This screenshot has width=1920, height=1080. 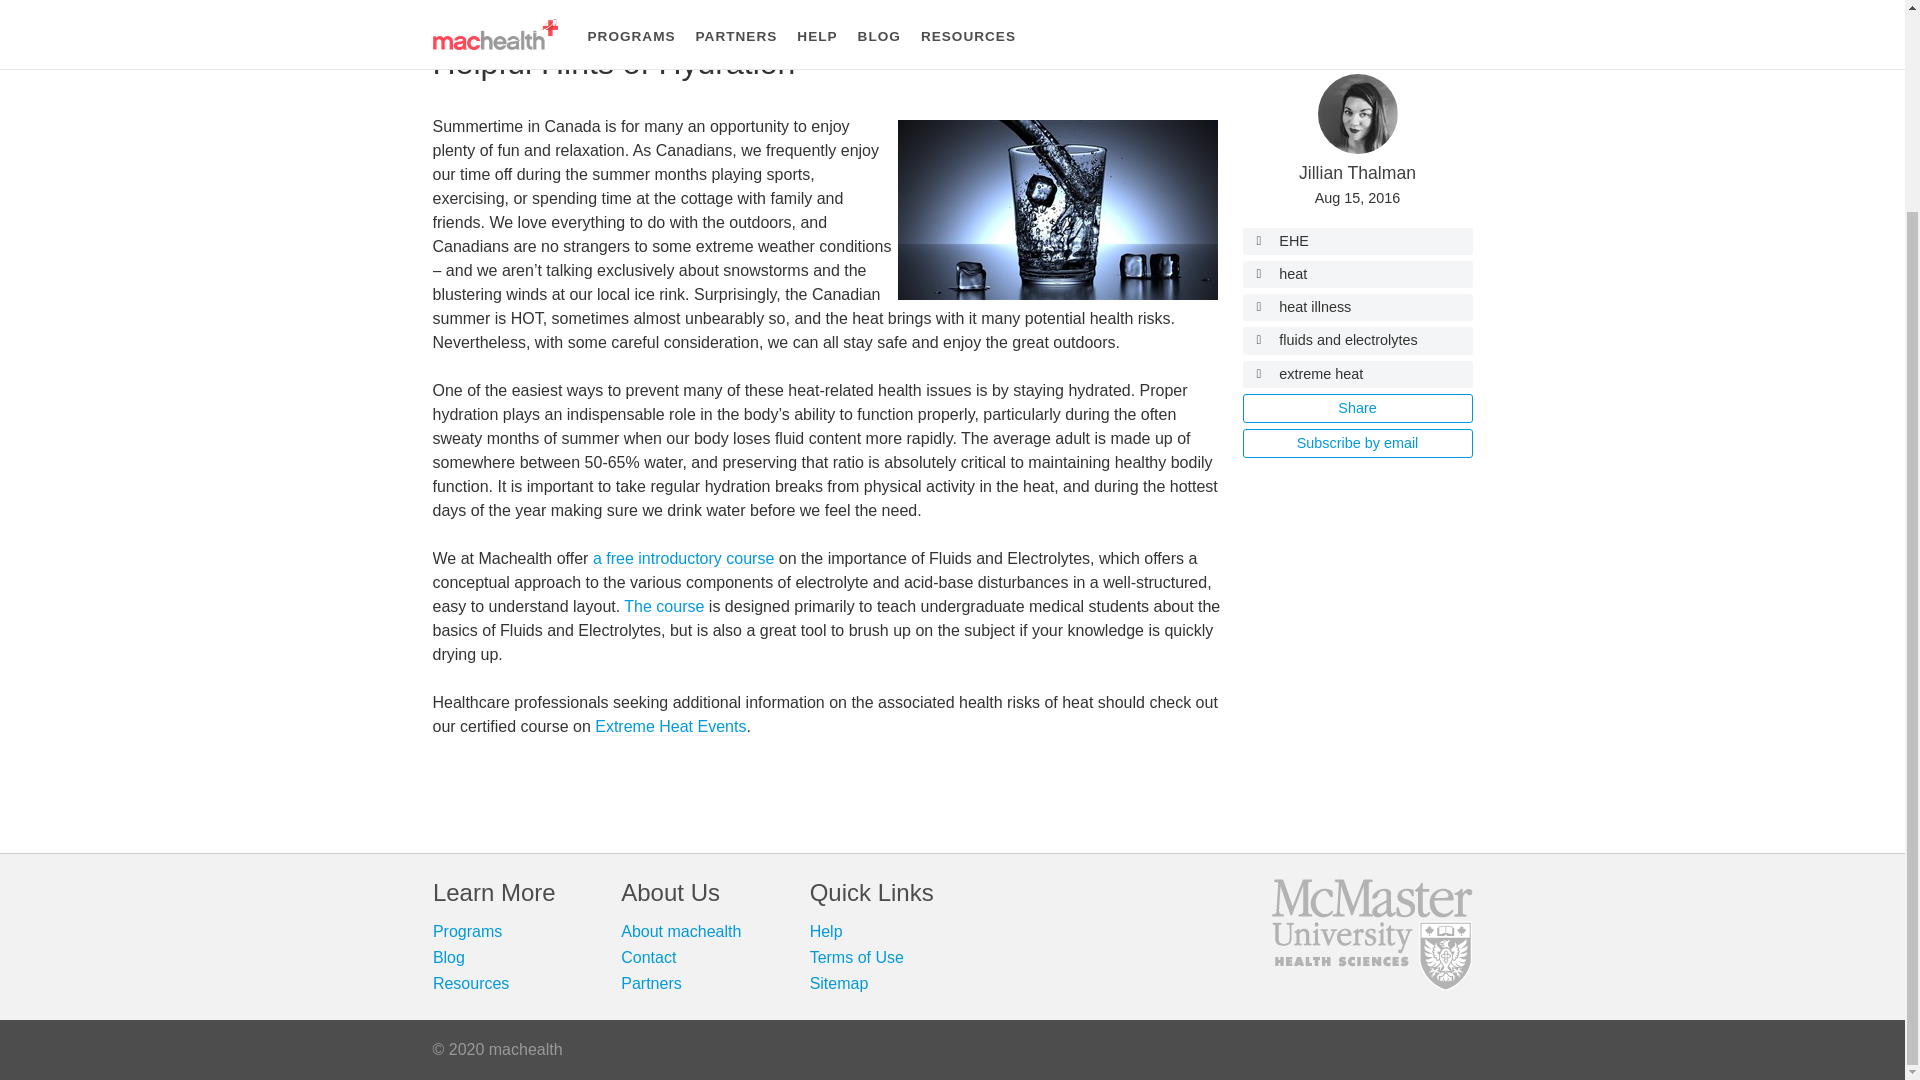 What do you see at coordinates (1357, 306) in the screenshot?
I see `heat illness` at bounding box center [1357, 306].